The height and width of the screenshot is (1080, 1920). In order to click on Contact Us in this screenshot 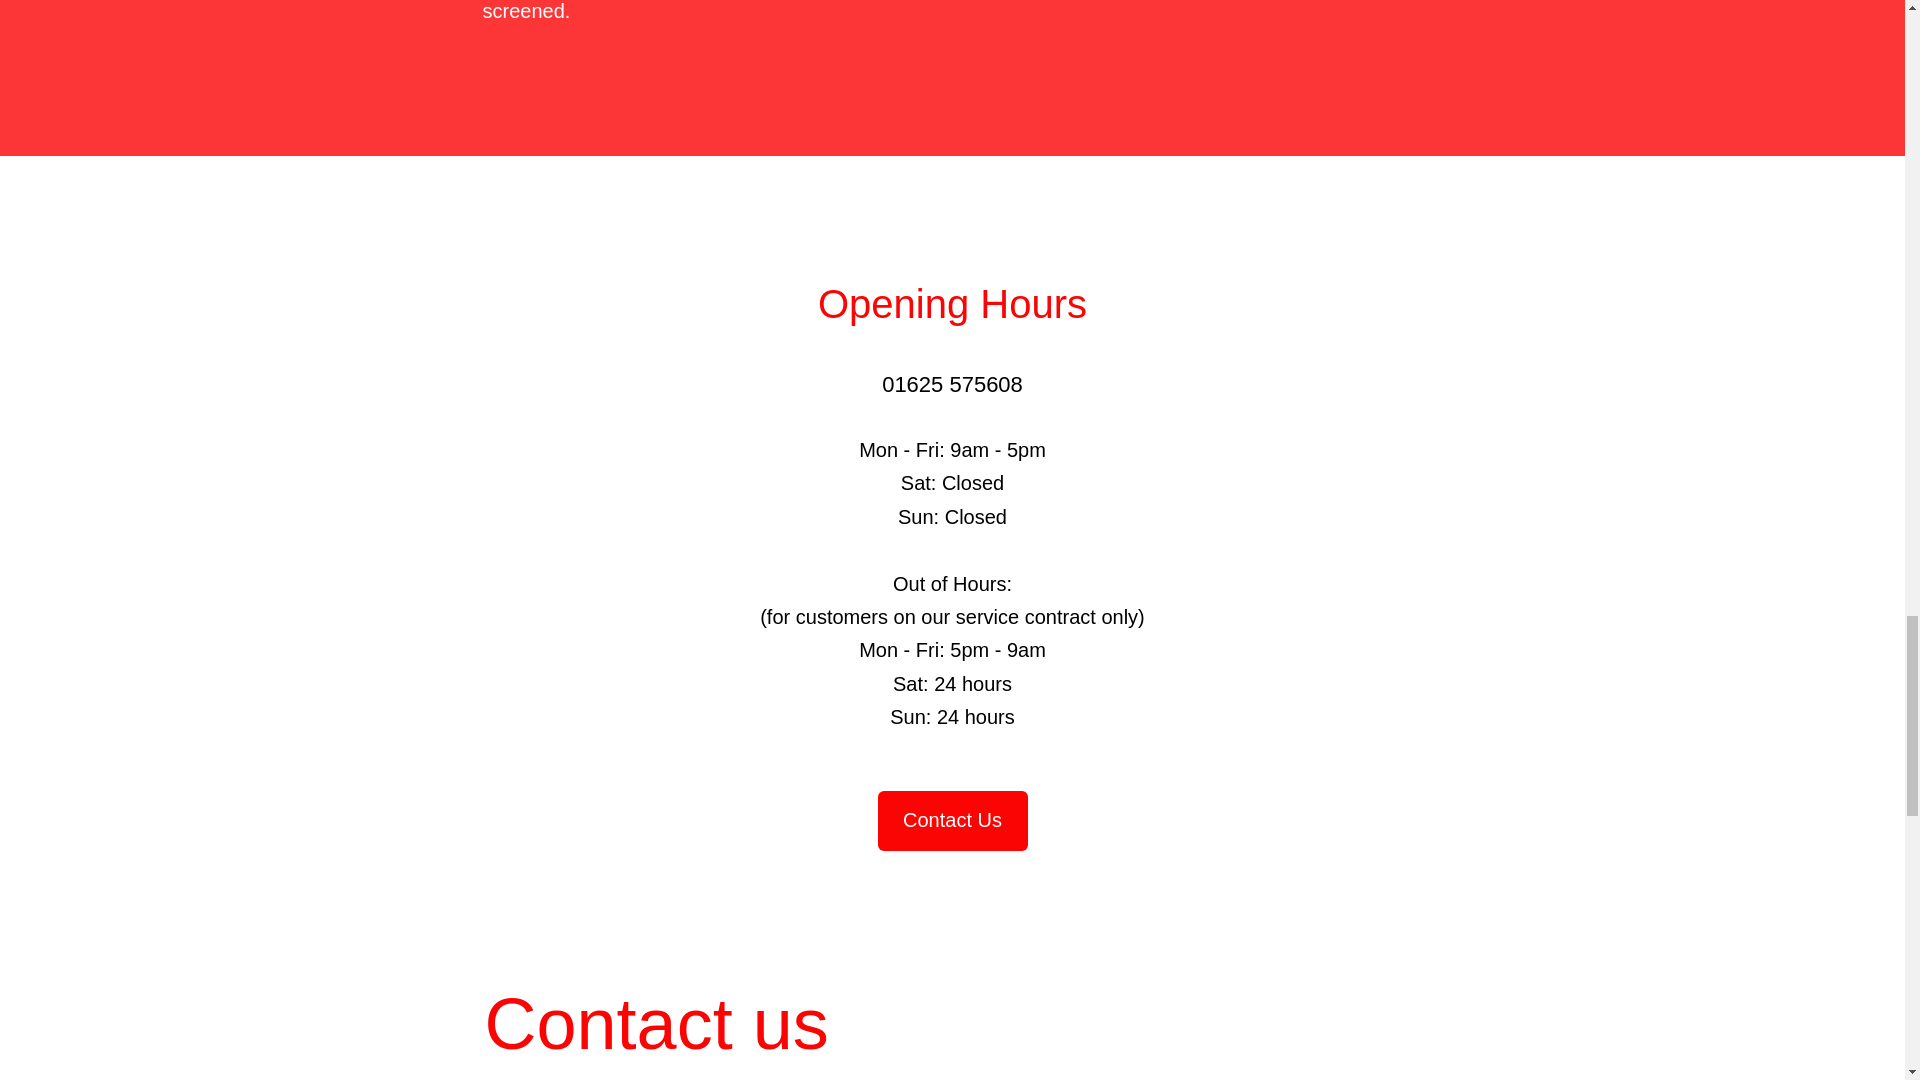, I will do `click(952, 820)`.